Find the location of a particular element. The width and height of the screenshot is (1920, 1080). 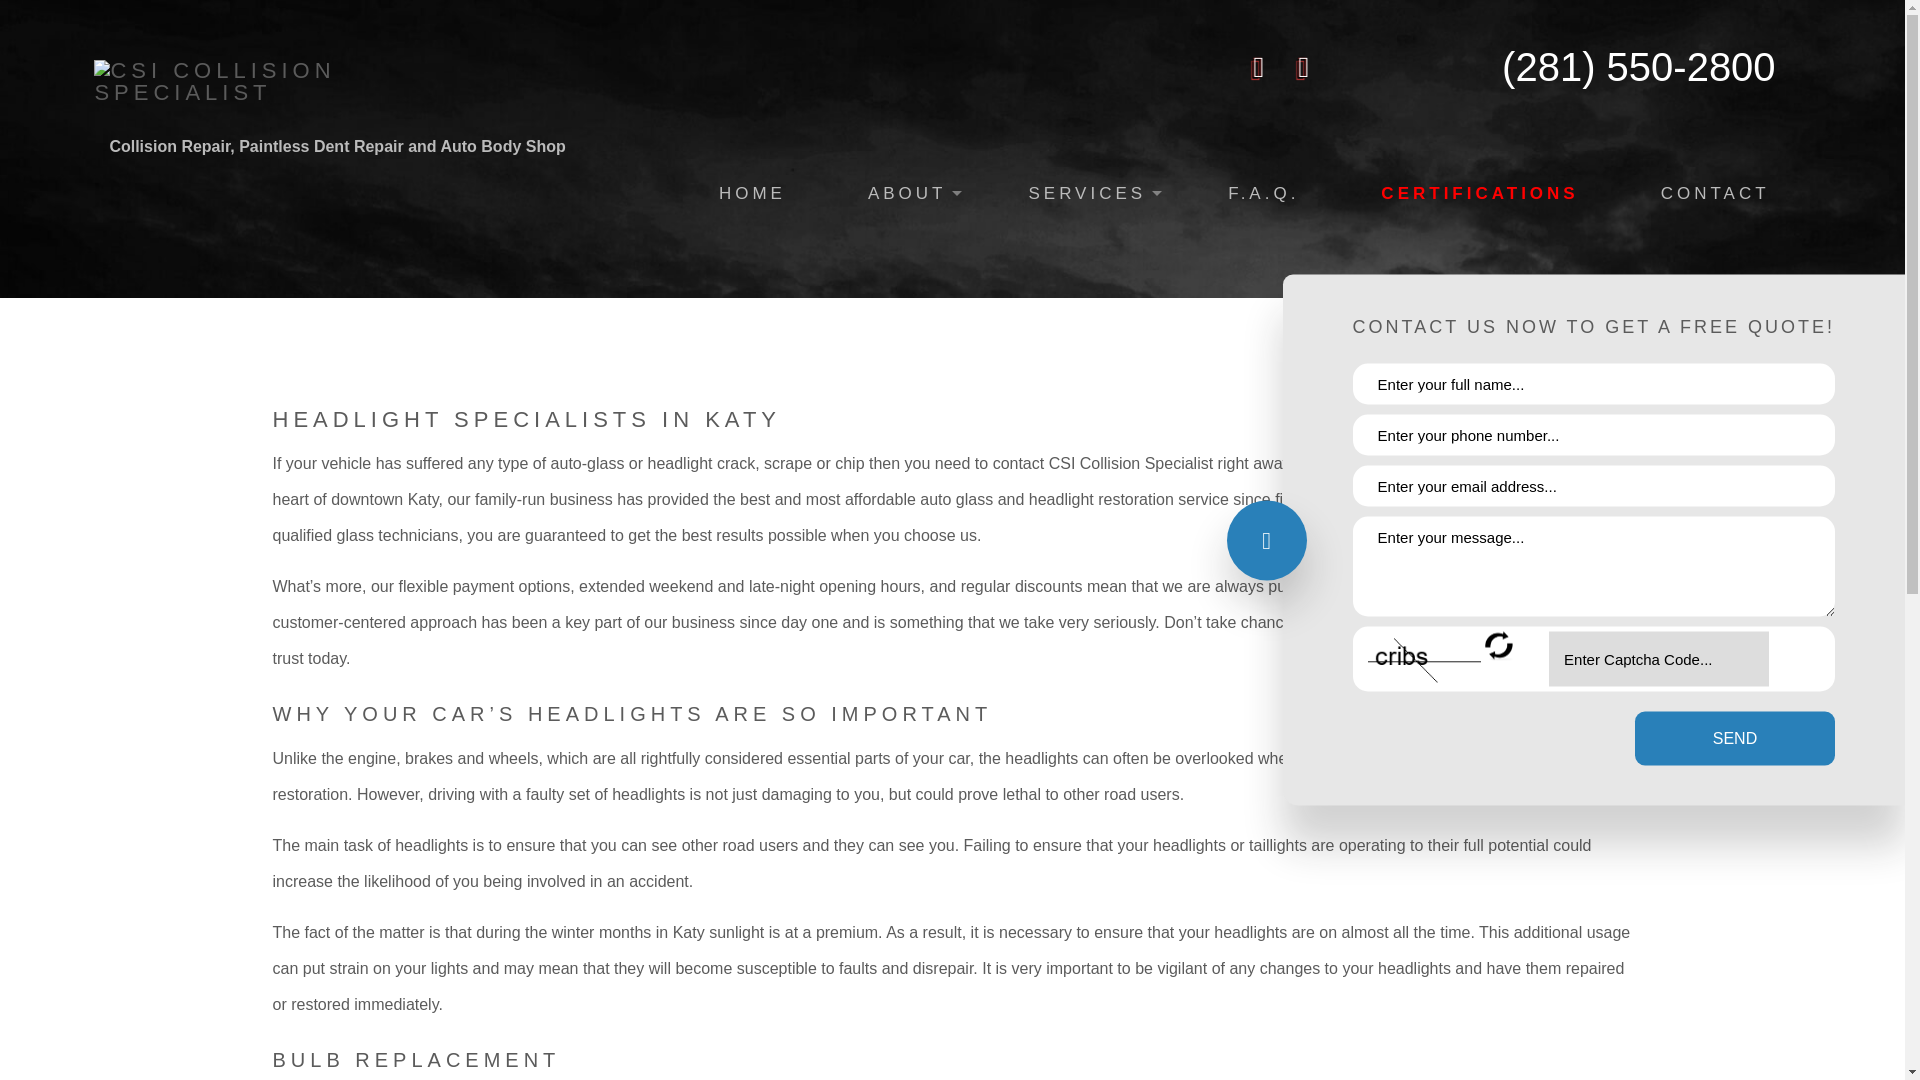

SERVICES is located at coordinates (1087, 194).